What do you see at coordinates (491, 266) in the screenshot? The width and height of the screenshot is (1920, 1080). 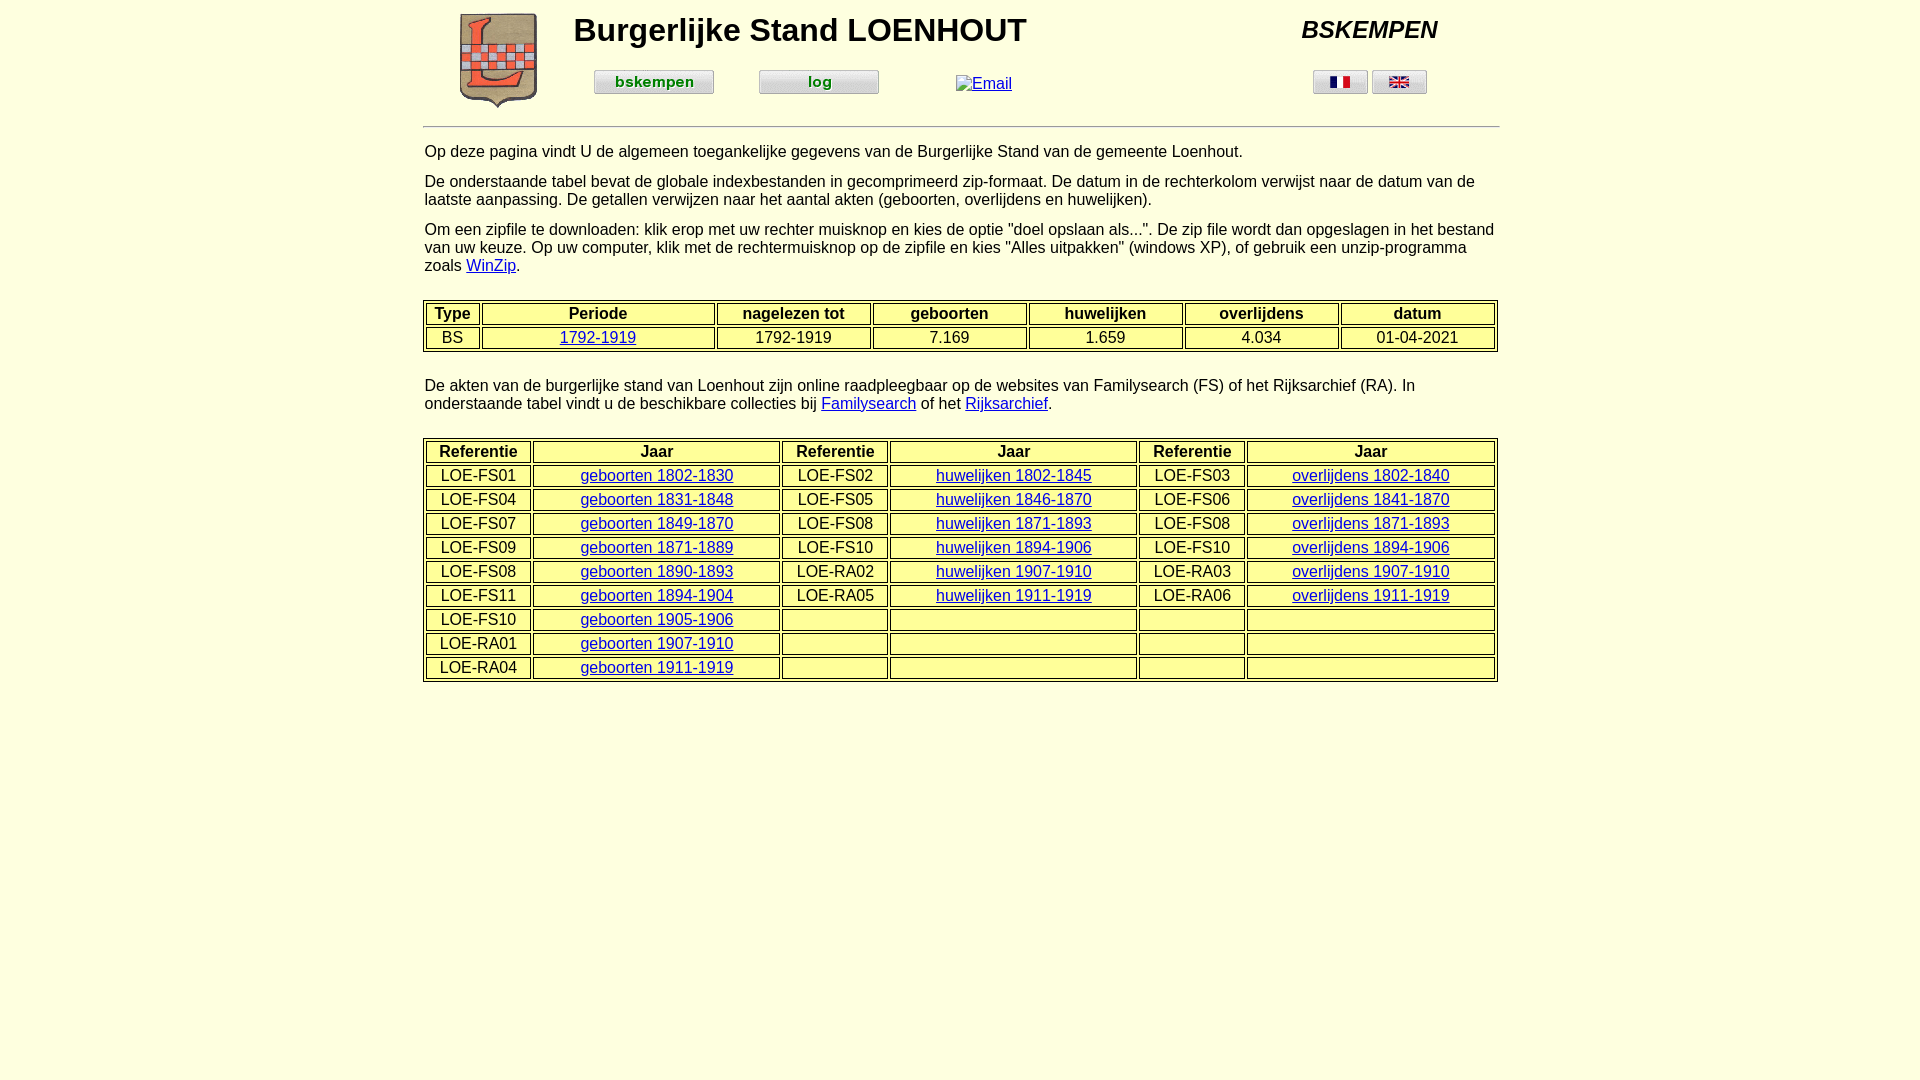 I see `WinZip` at bounding box center [491, 266].